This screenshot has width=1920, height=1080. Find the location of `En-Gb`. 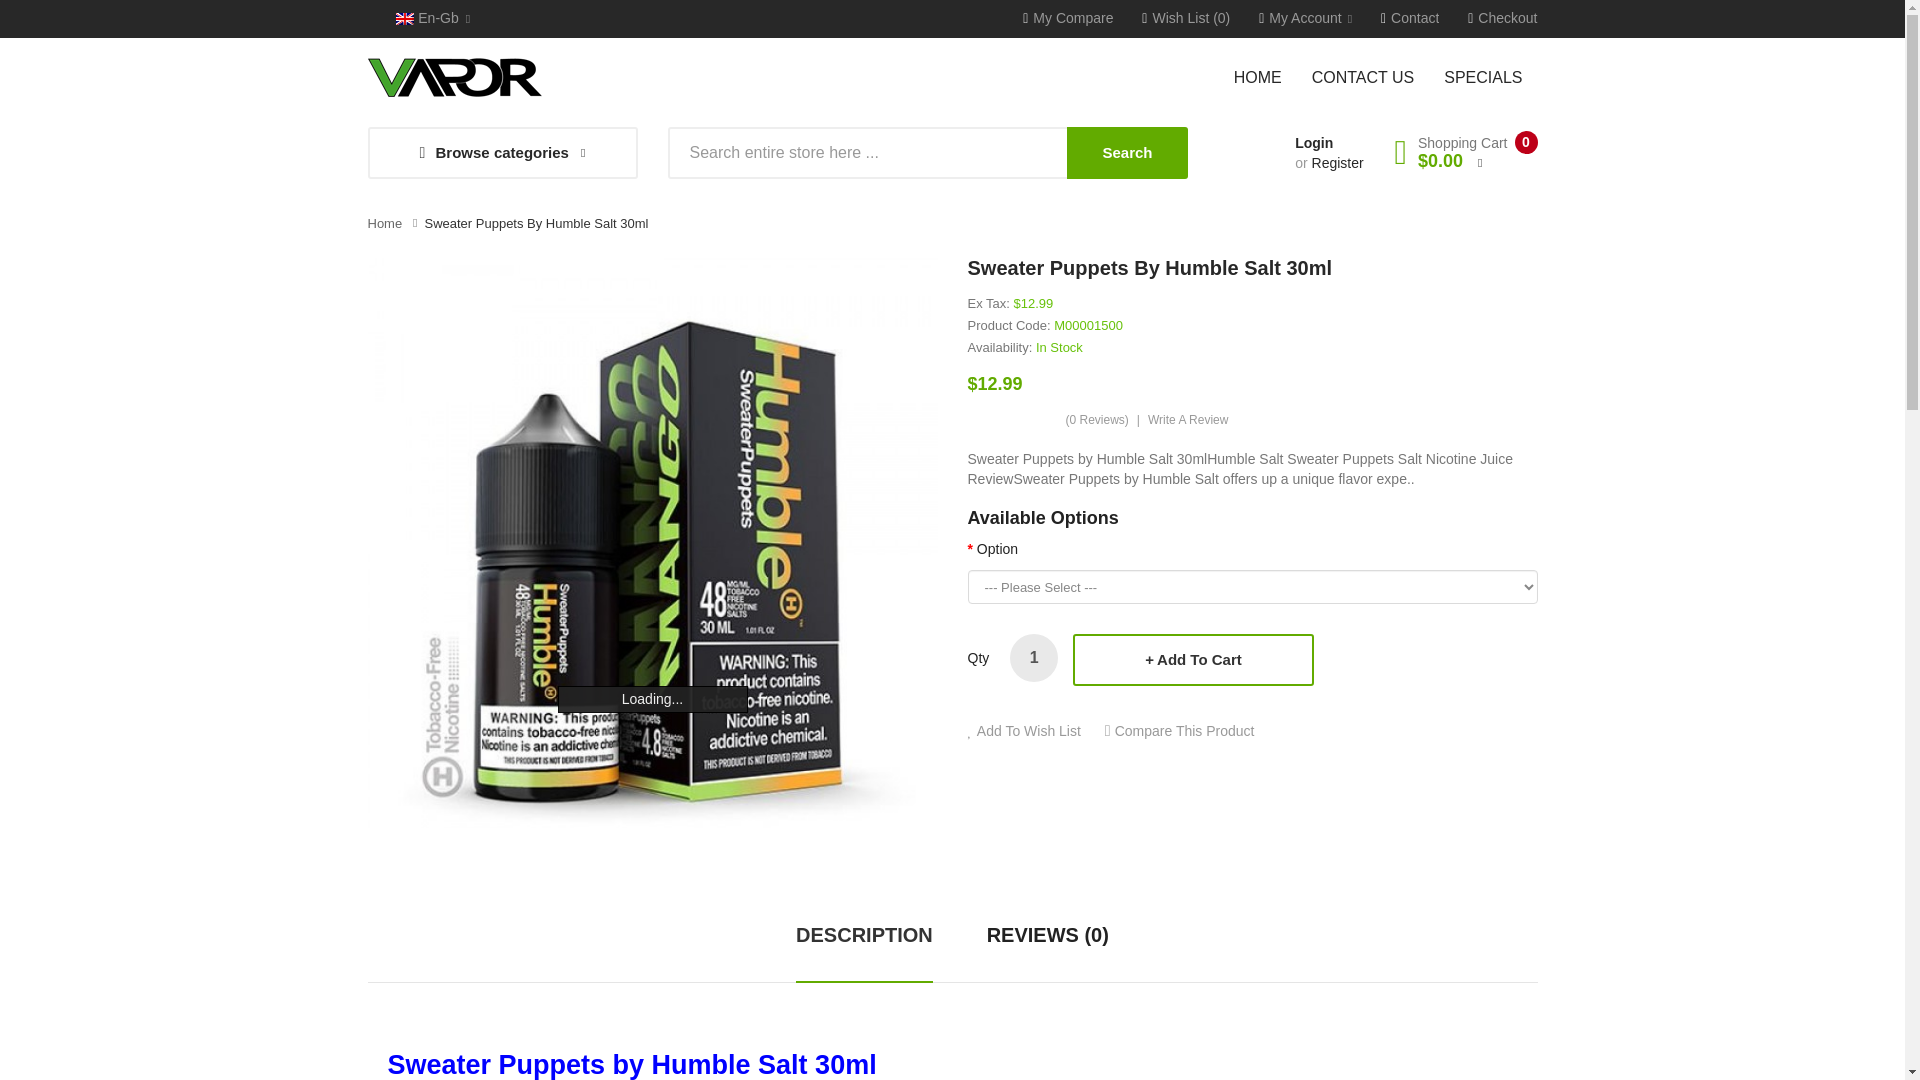

En-Gb is located at coordinates (432, 18).